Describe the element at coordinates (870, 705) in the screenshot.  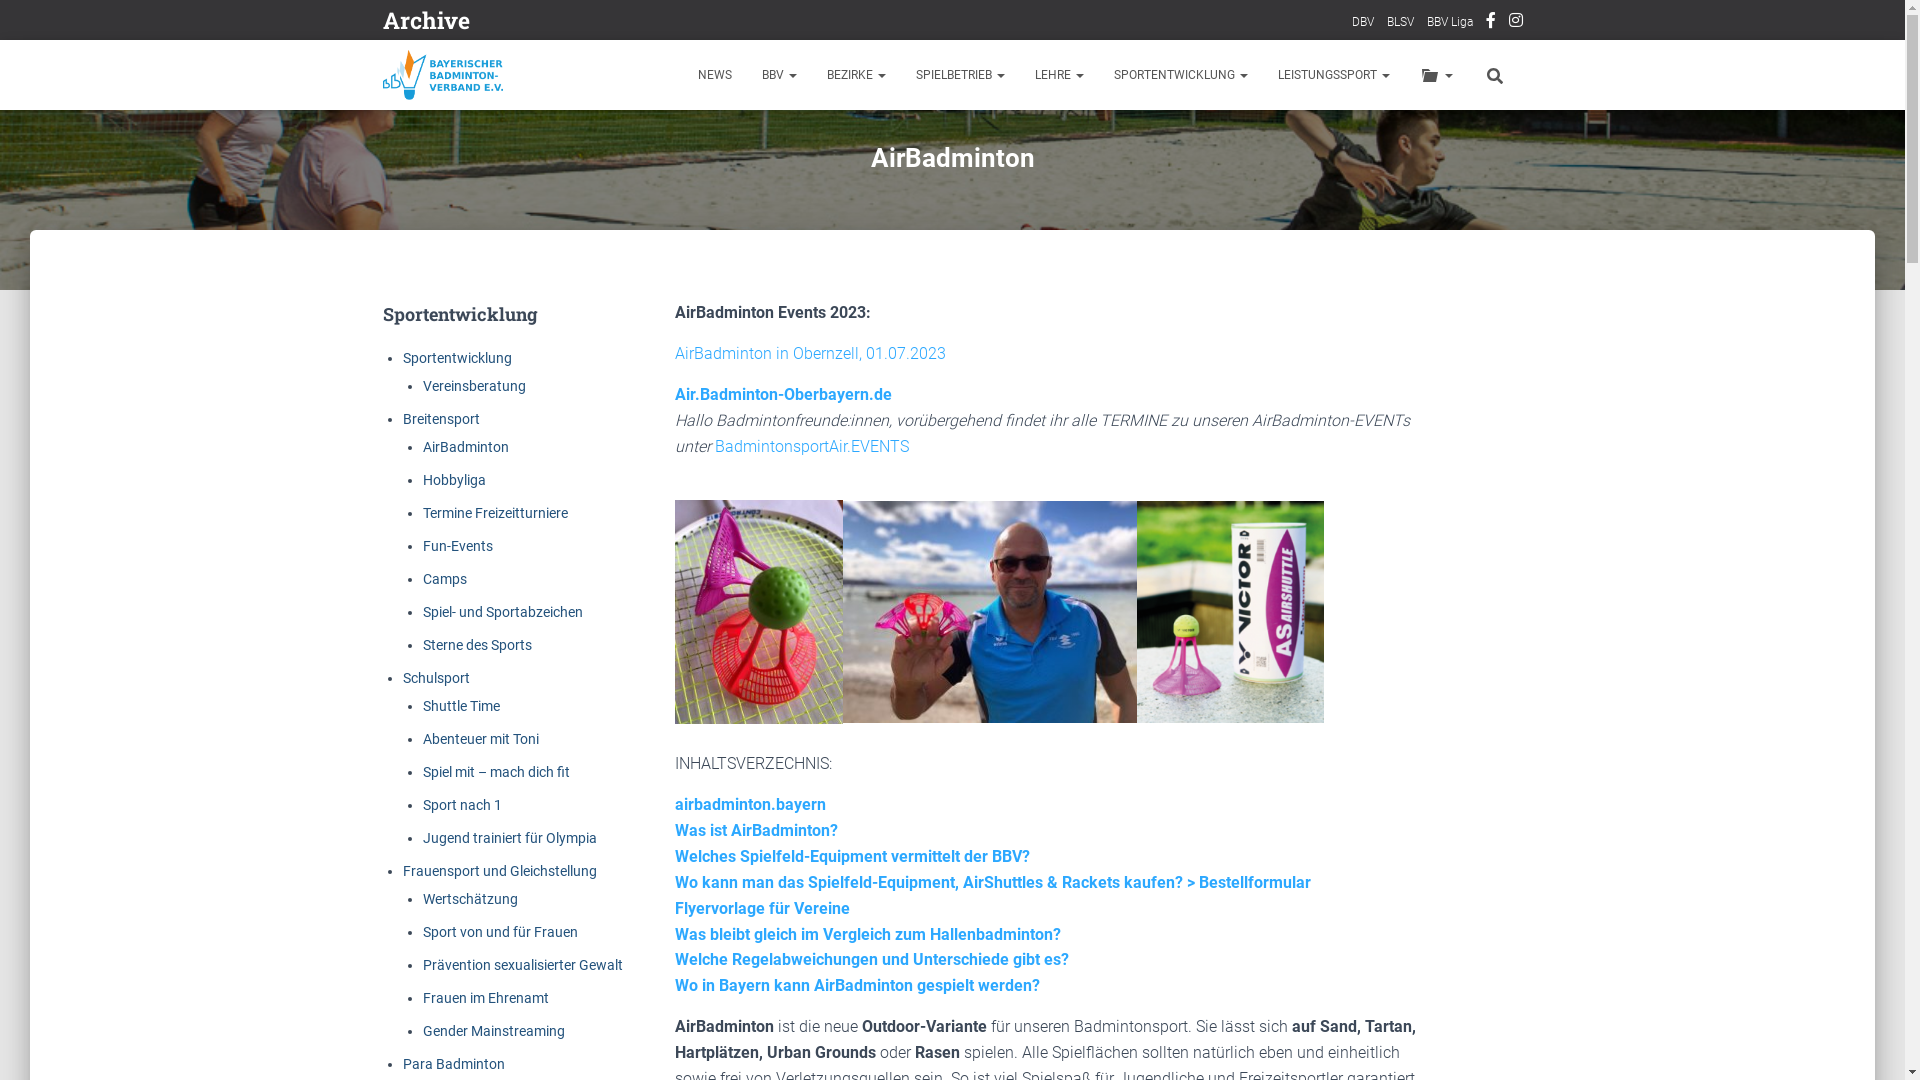
I see `Juni 2015` at that location.